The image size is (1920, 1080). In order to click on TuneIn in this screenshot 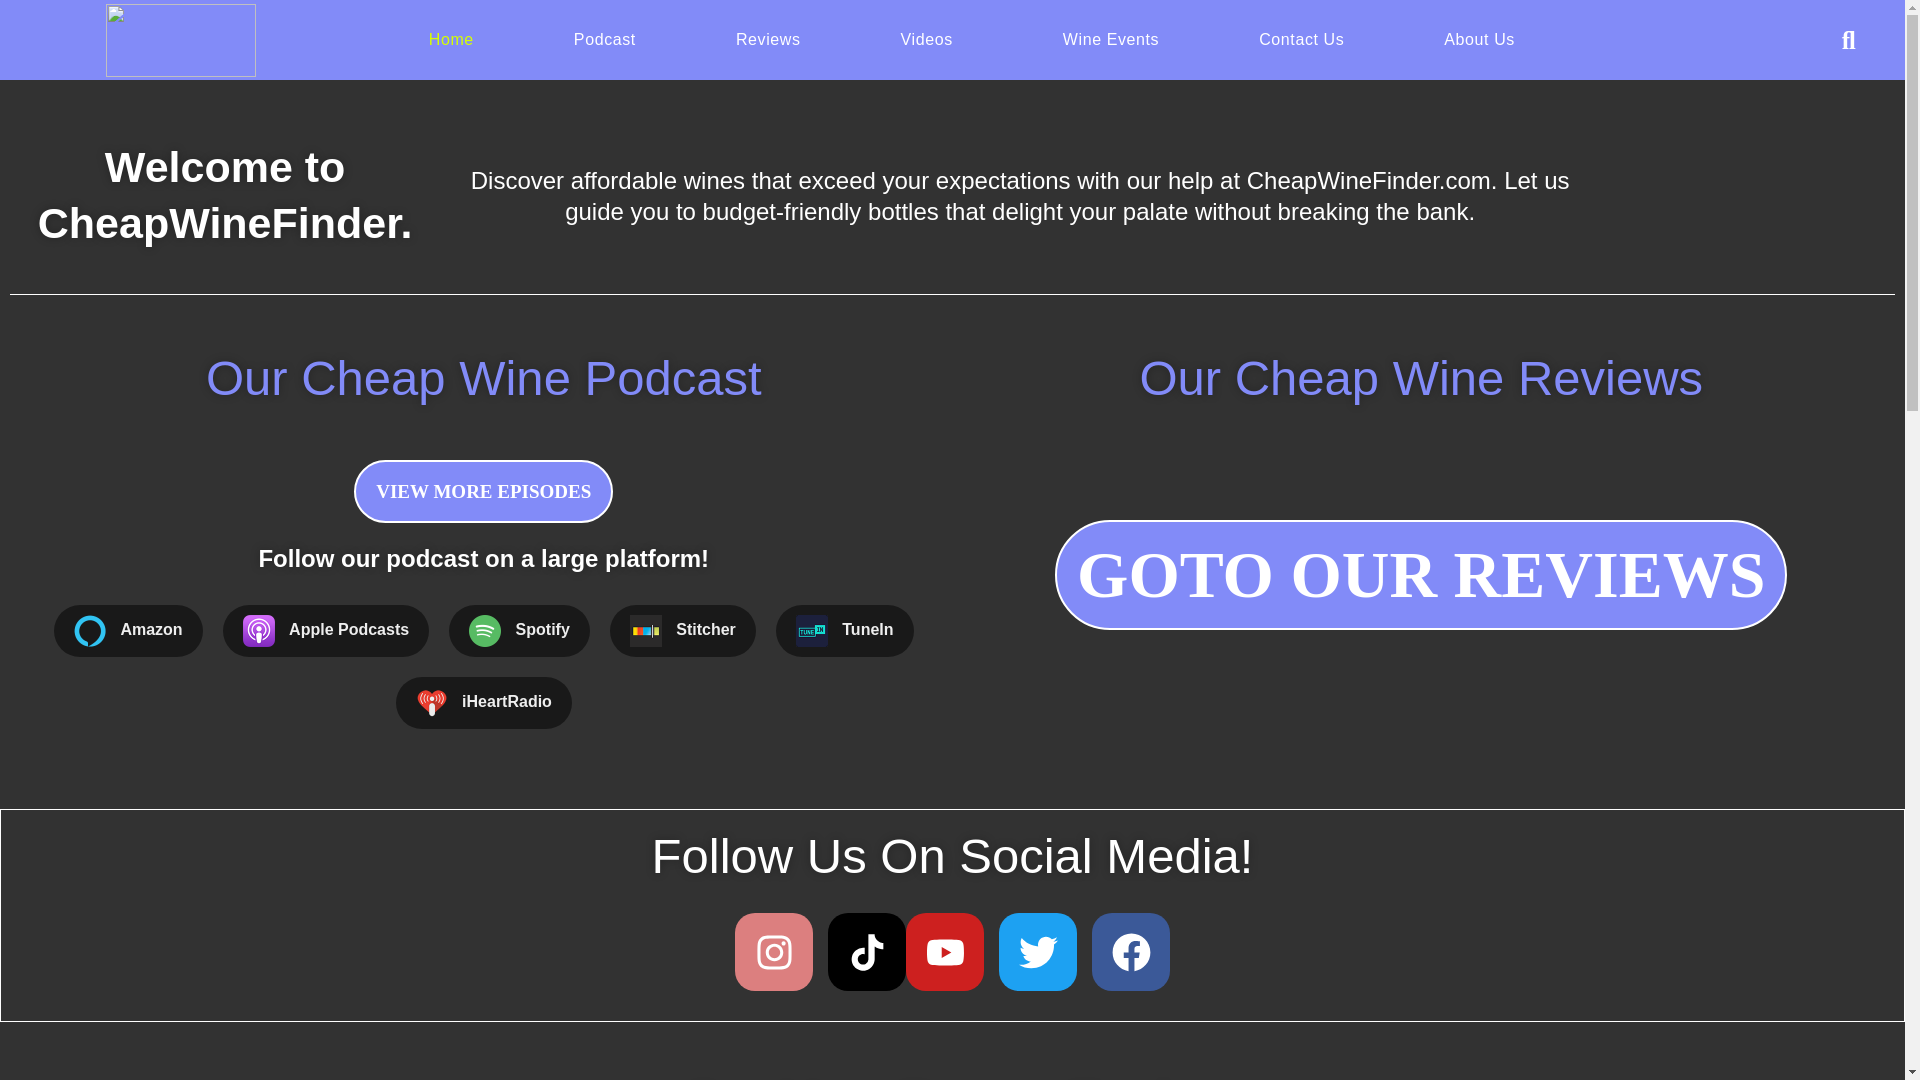, I will do `click(844, 630)`.